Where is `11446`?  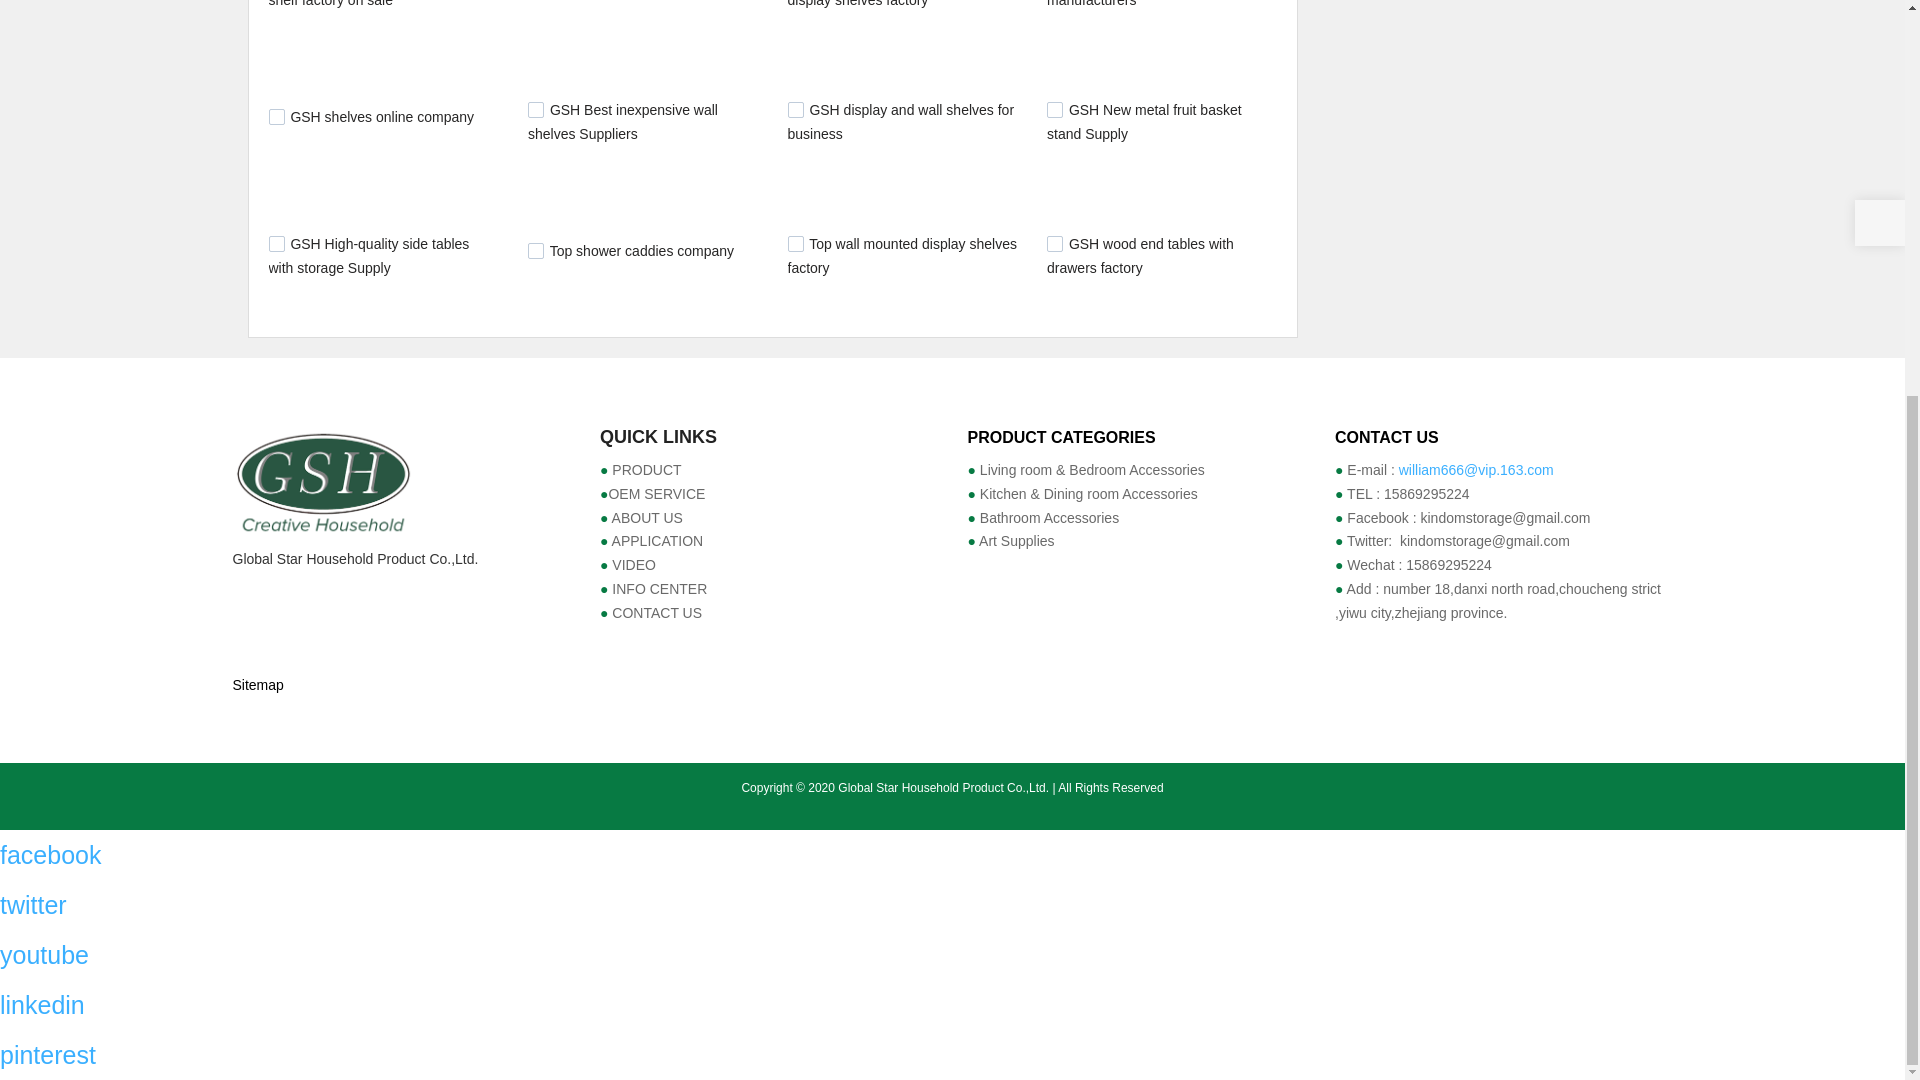
11446 is located at coordinates (536, 109).